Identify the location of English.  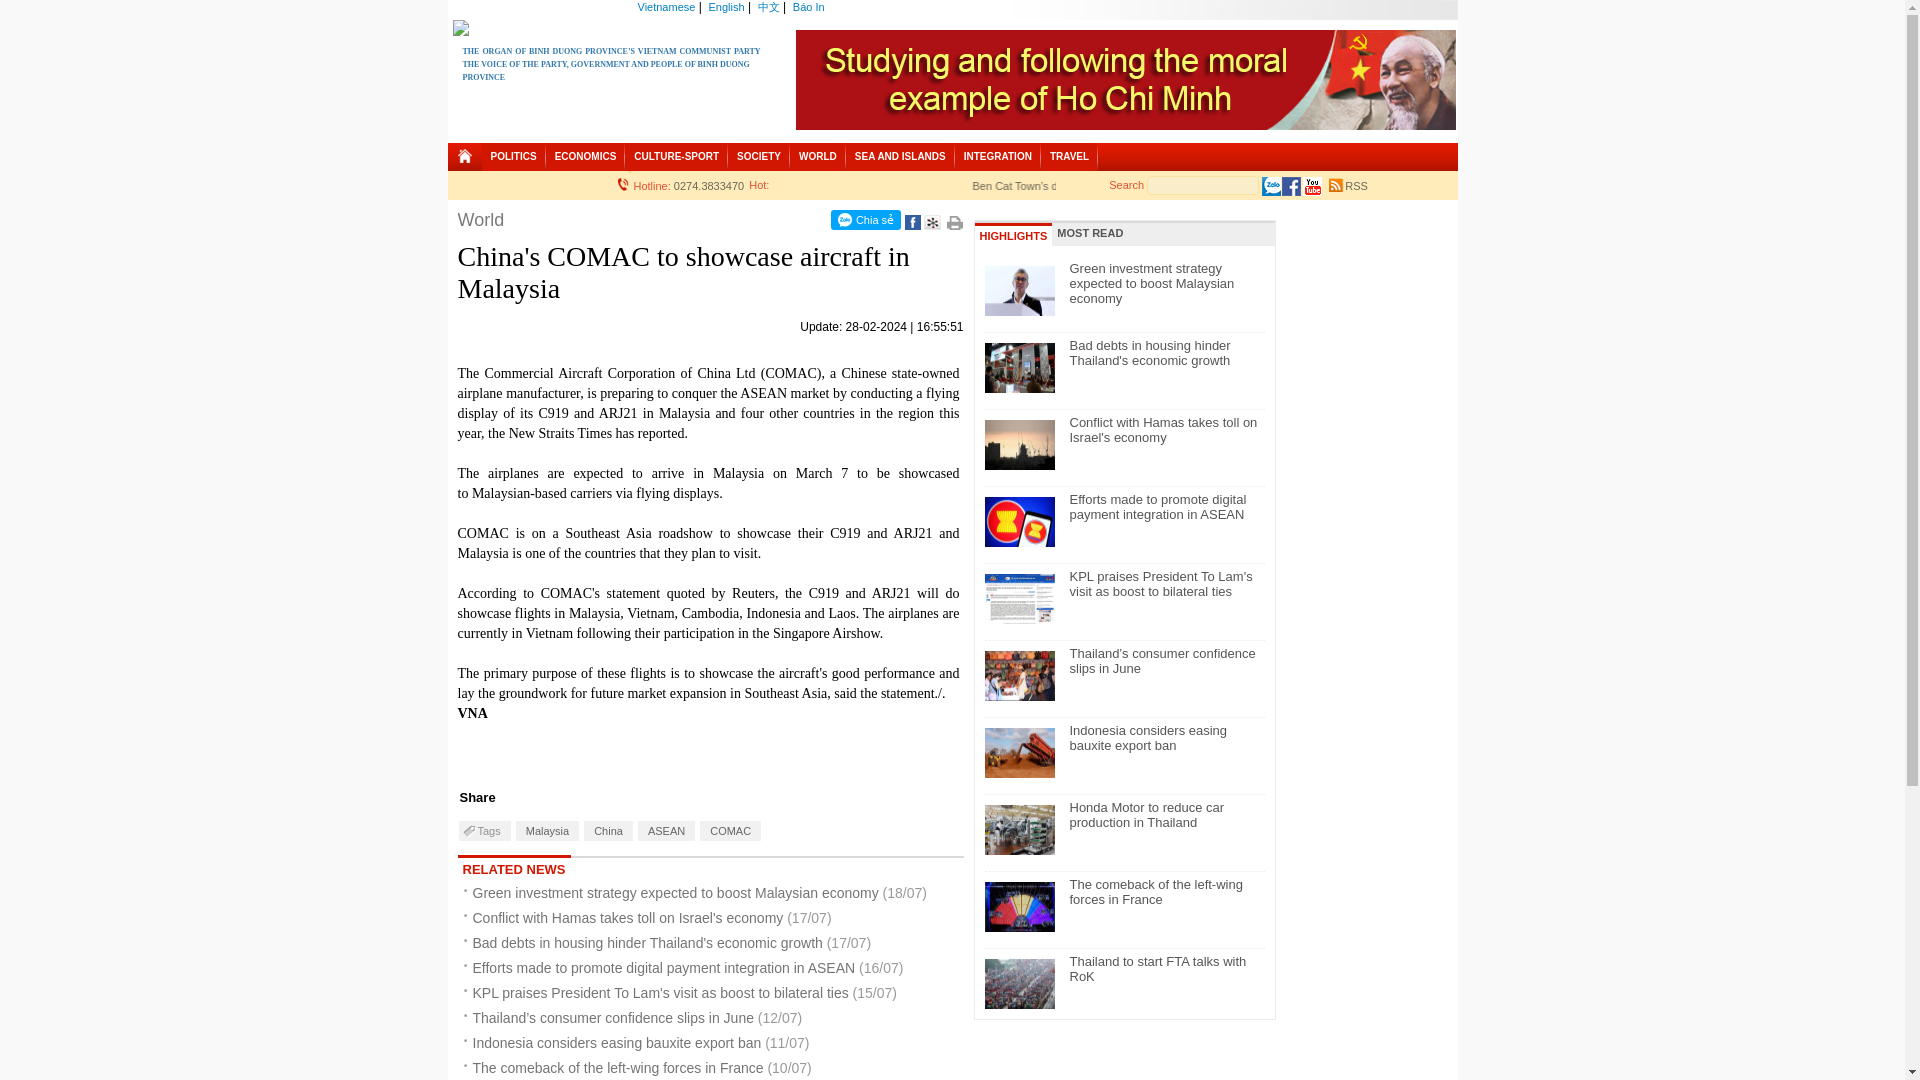
(726, 6).